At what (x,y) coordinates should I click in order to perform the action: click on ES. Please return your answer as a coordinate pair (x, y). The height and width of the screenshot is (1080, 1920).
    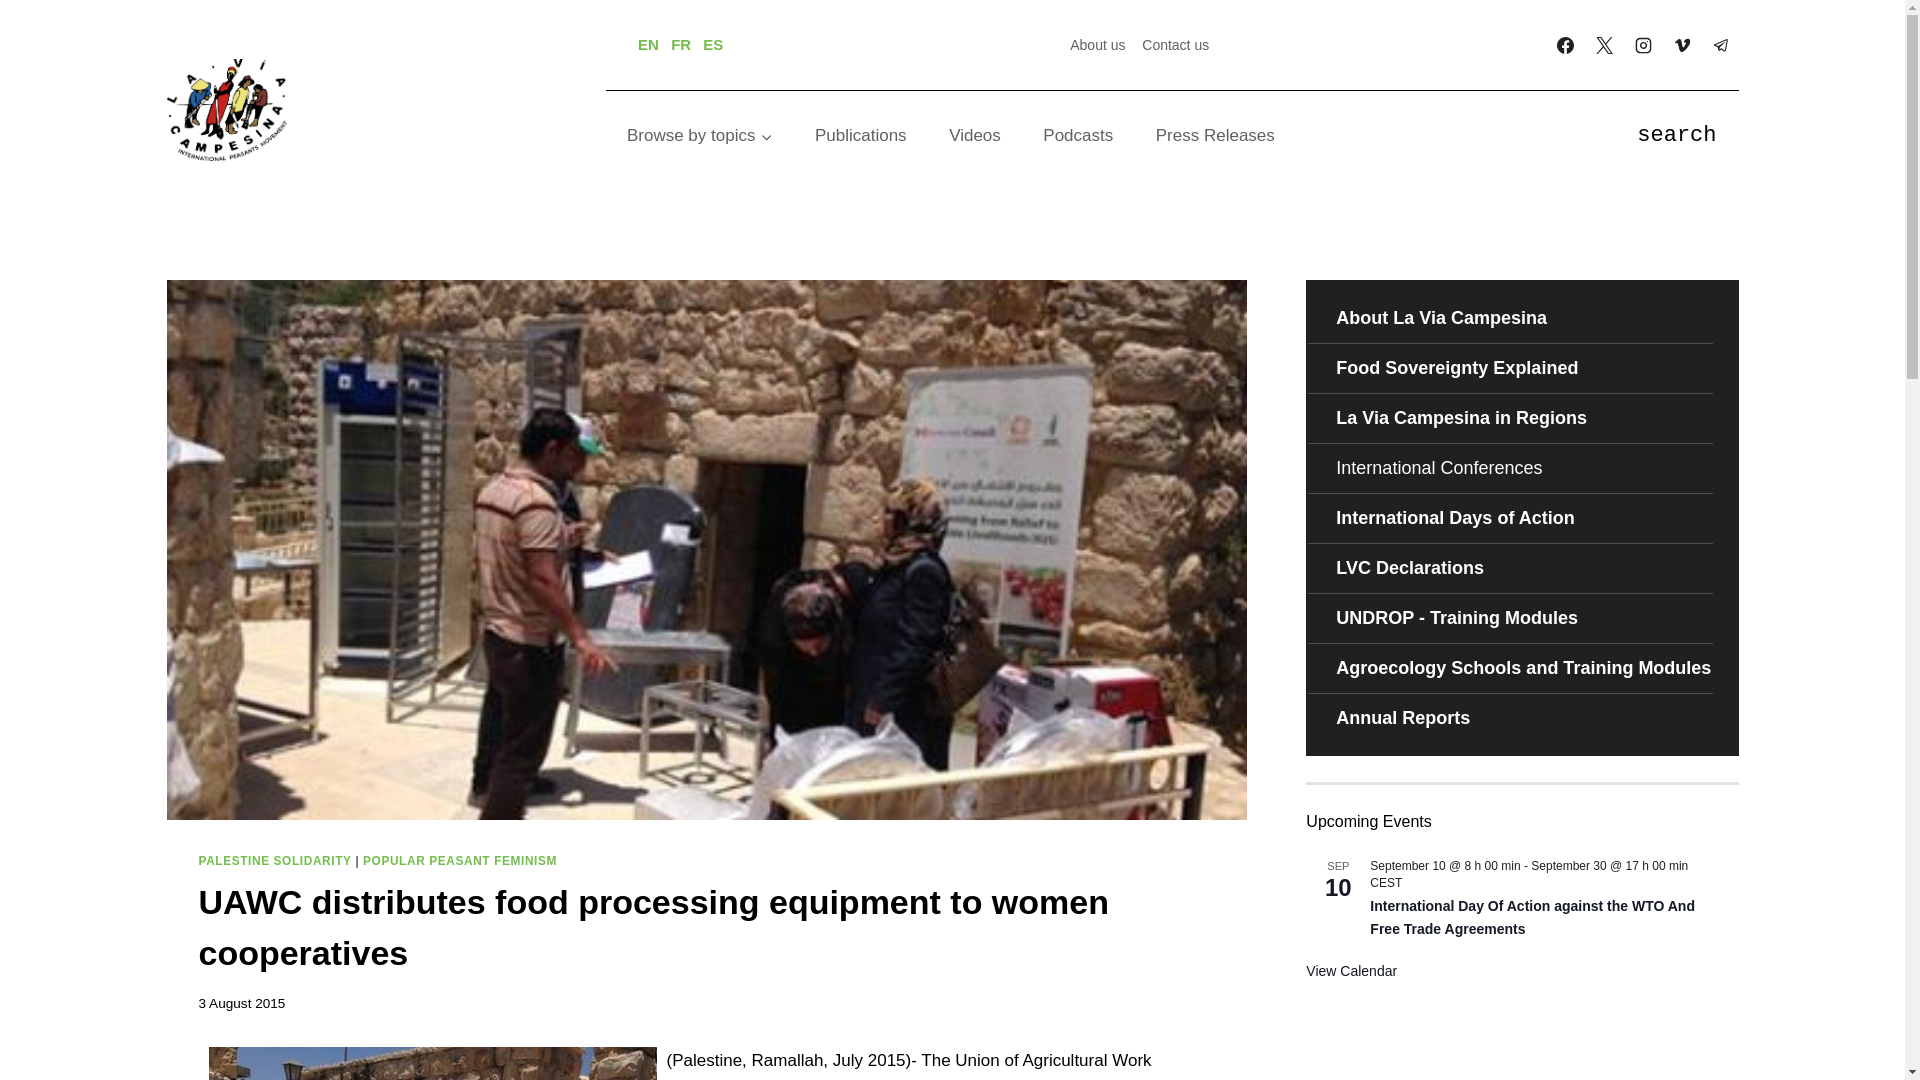
    Looking at the image, I should click on (712, 44).